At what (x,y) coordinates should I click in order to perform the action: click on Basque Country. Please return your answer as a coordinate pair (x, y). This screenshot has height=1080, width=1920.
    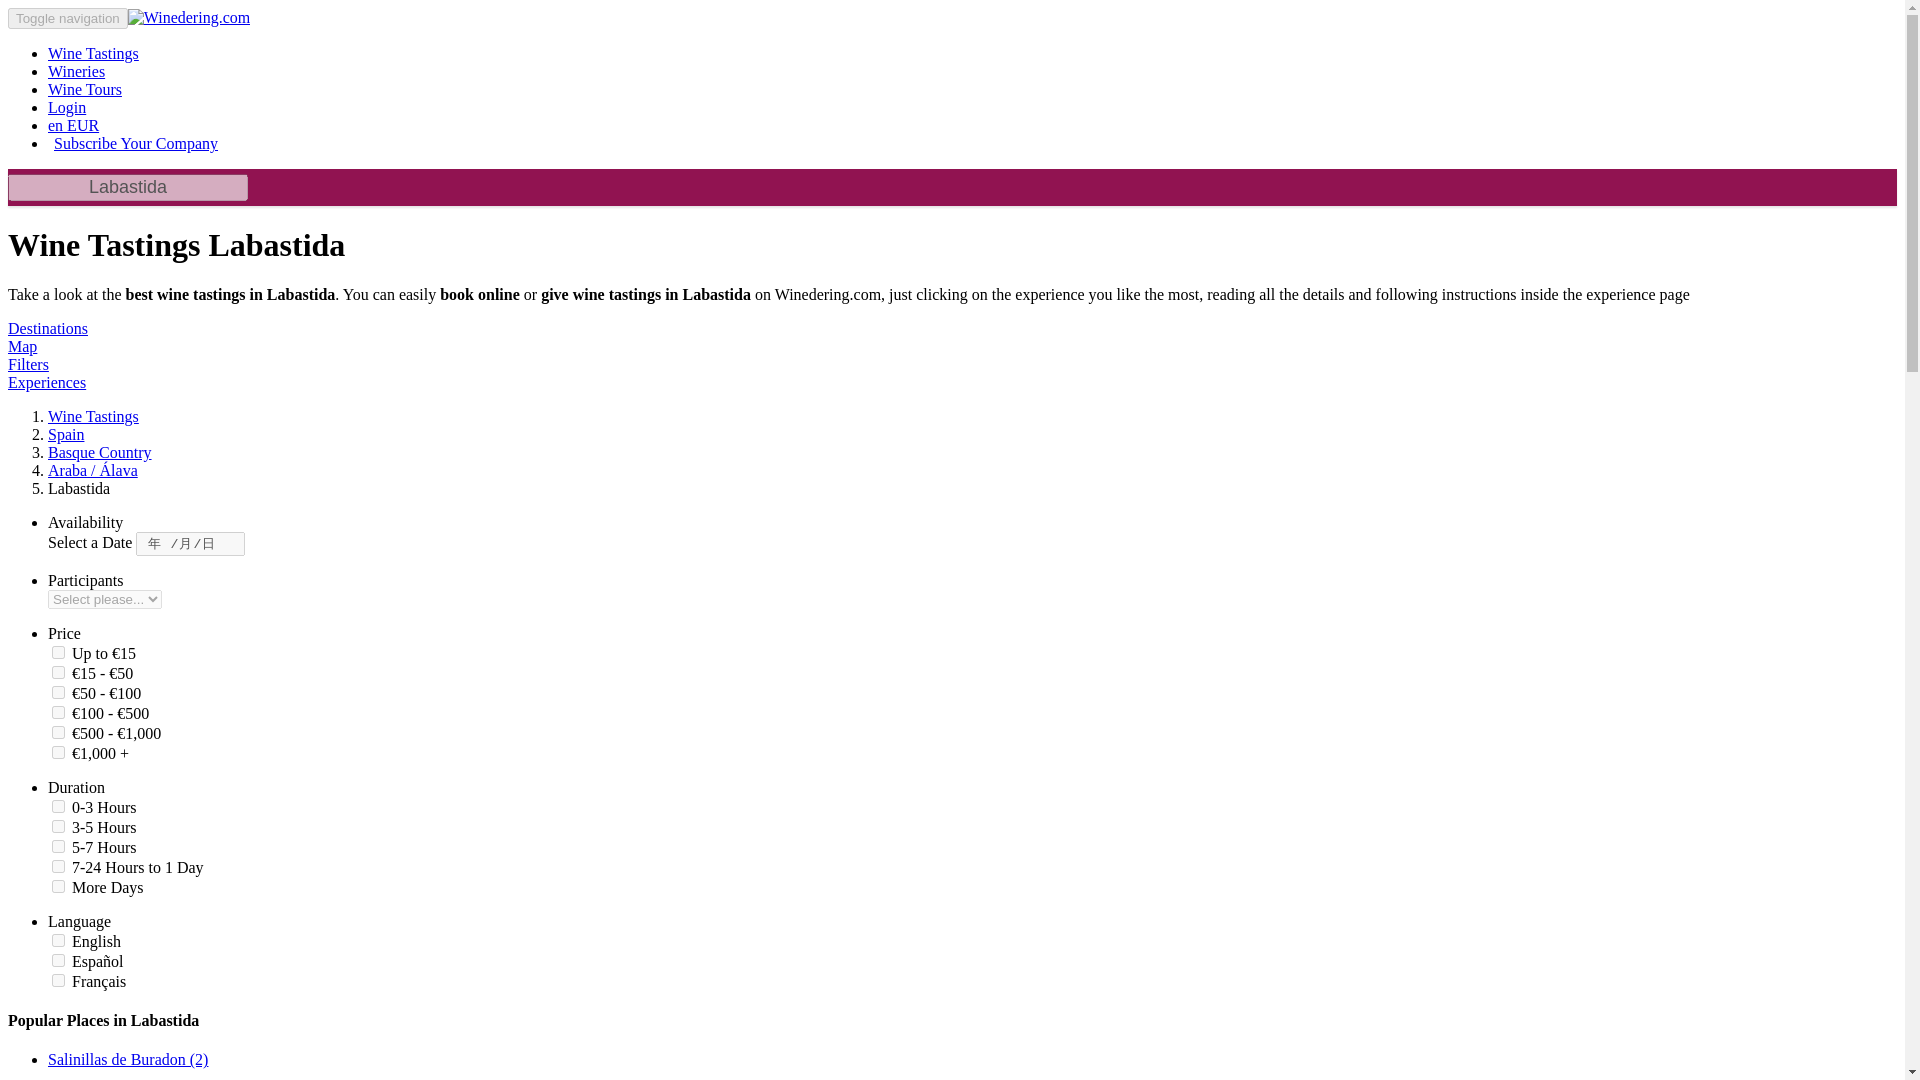
    Looking at the image, I should click on (100, 452).